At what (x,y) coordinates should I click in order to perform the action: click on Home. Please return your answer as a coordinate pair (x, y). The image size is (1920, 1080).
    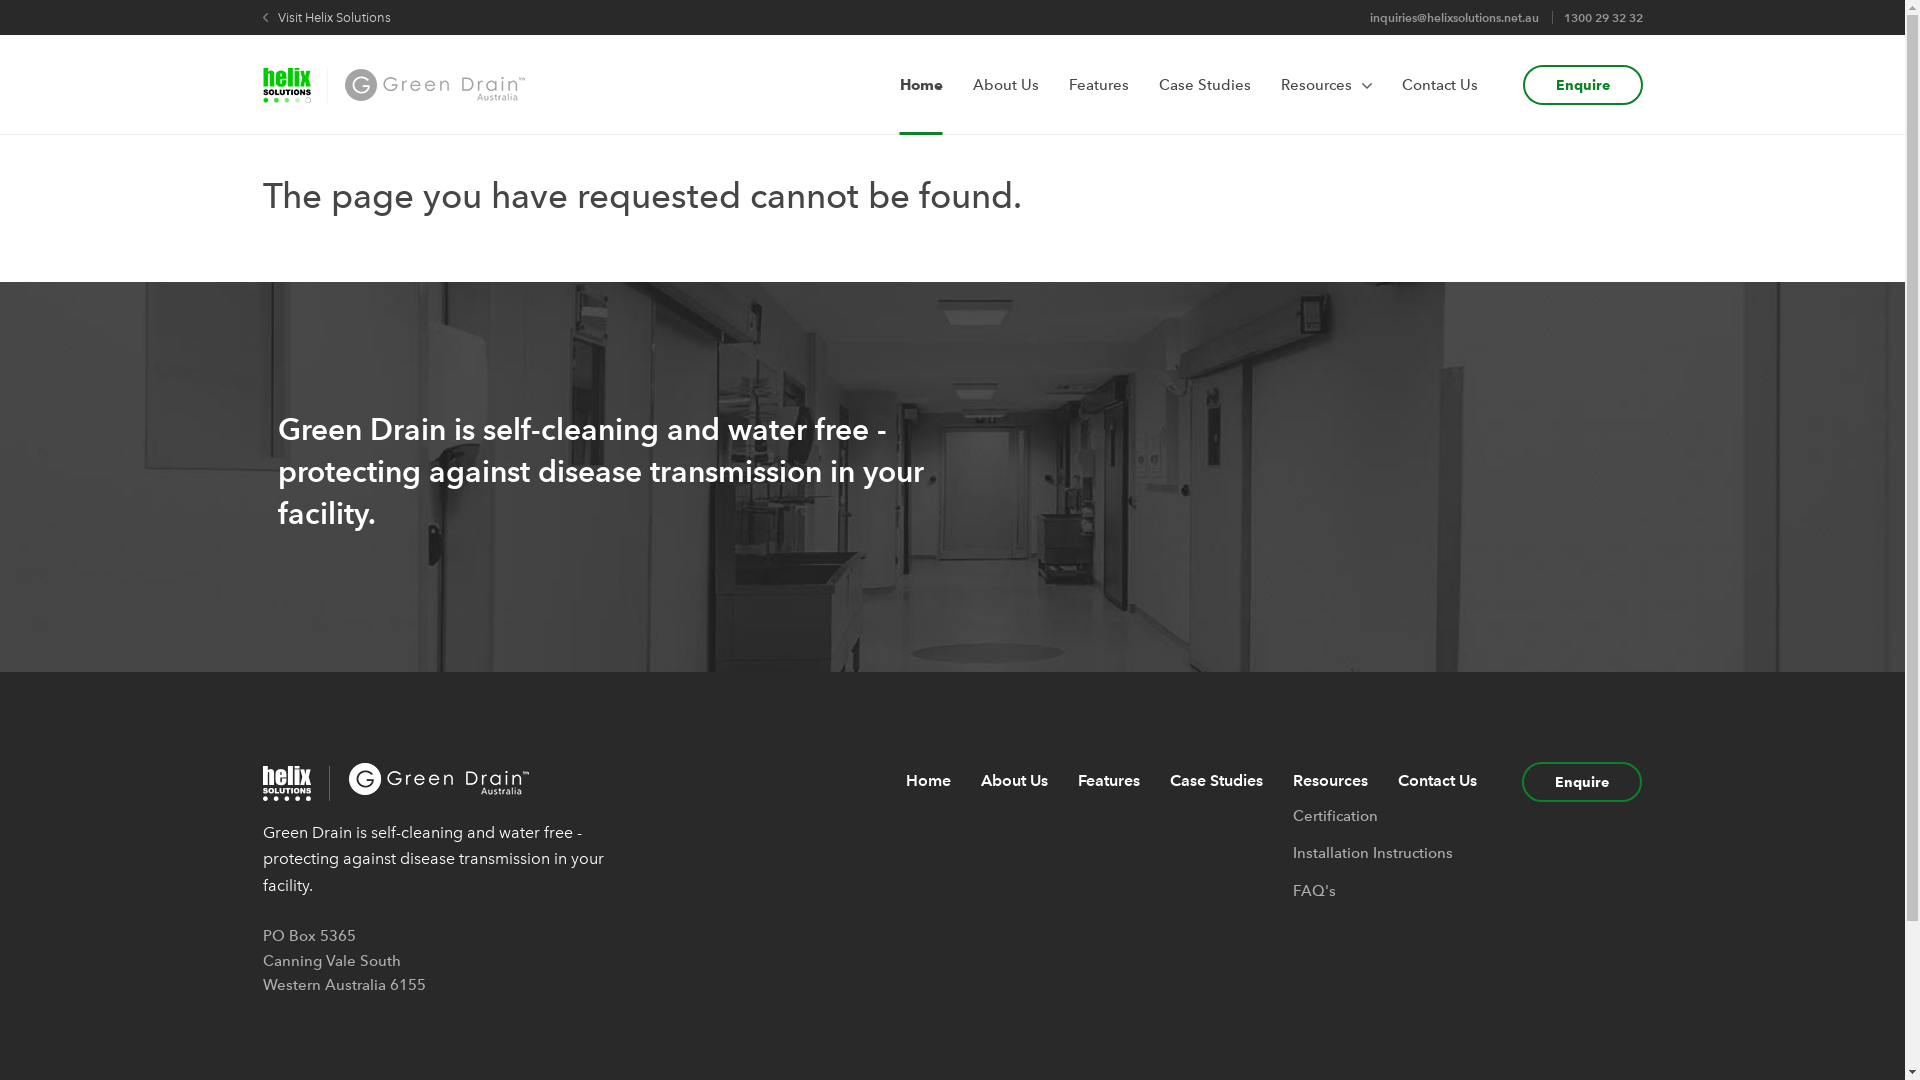
    Looking at the image, I should click on (928, 780).